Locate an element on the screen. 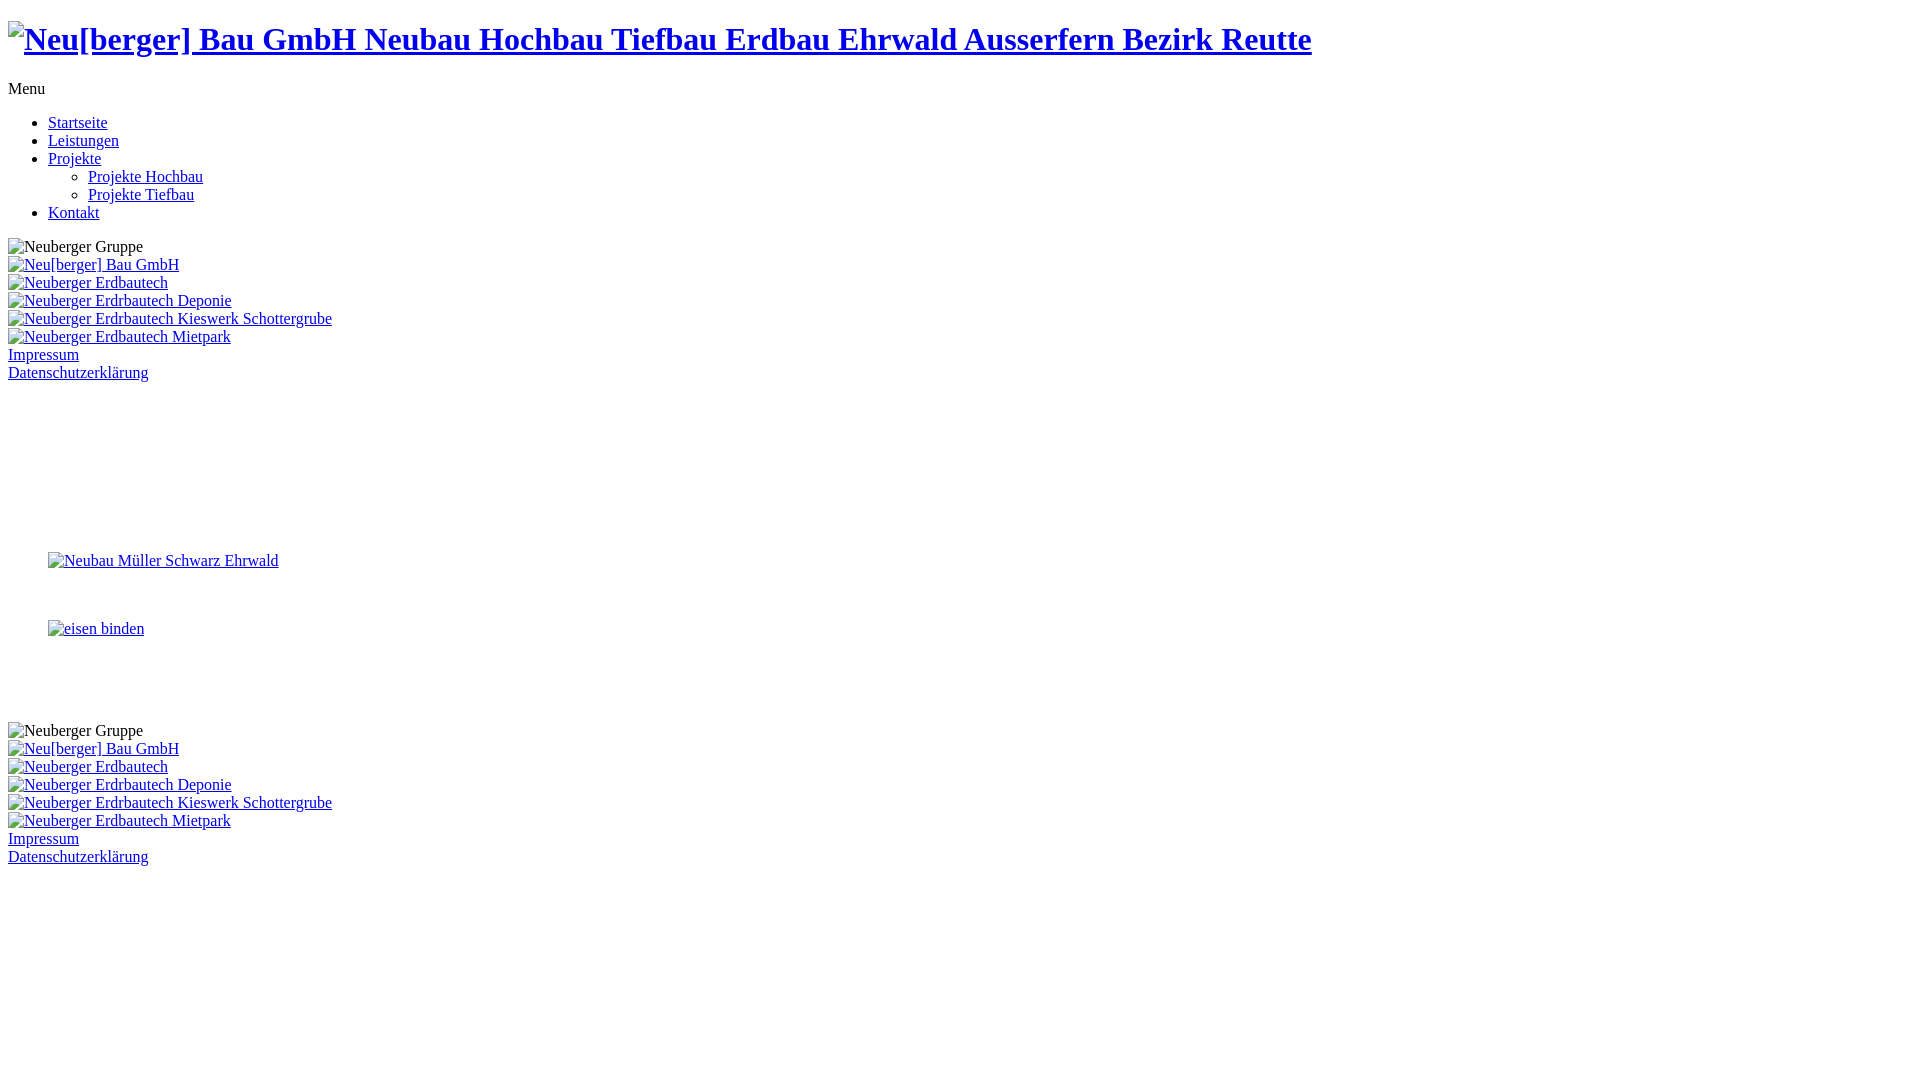  Kontakt is located at coordinates (74, 212).